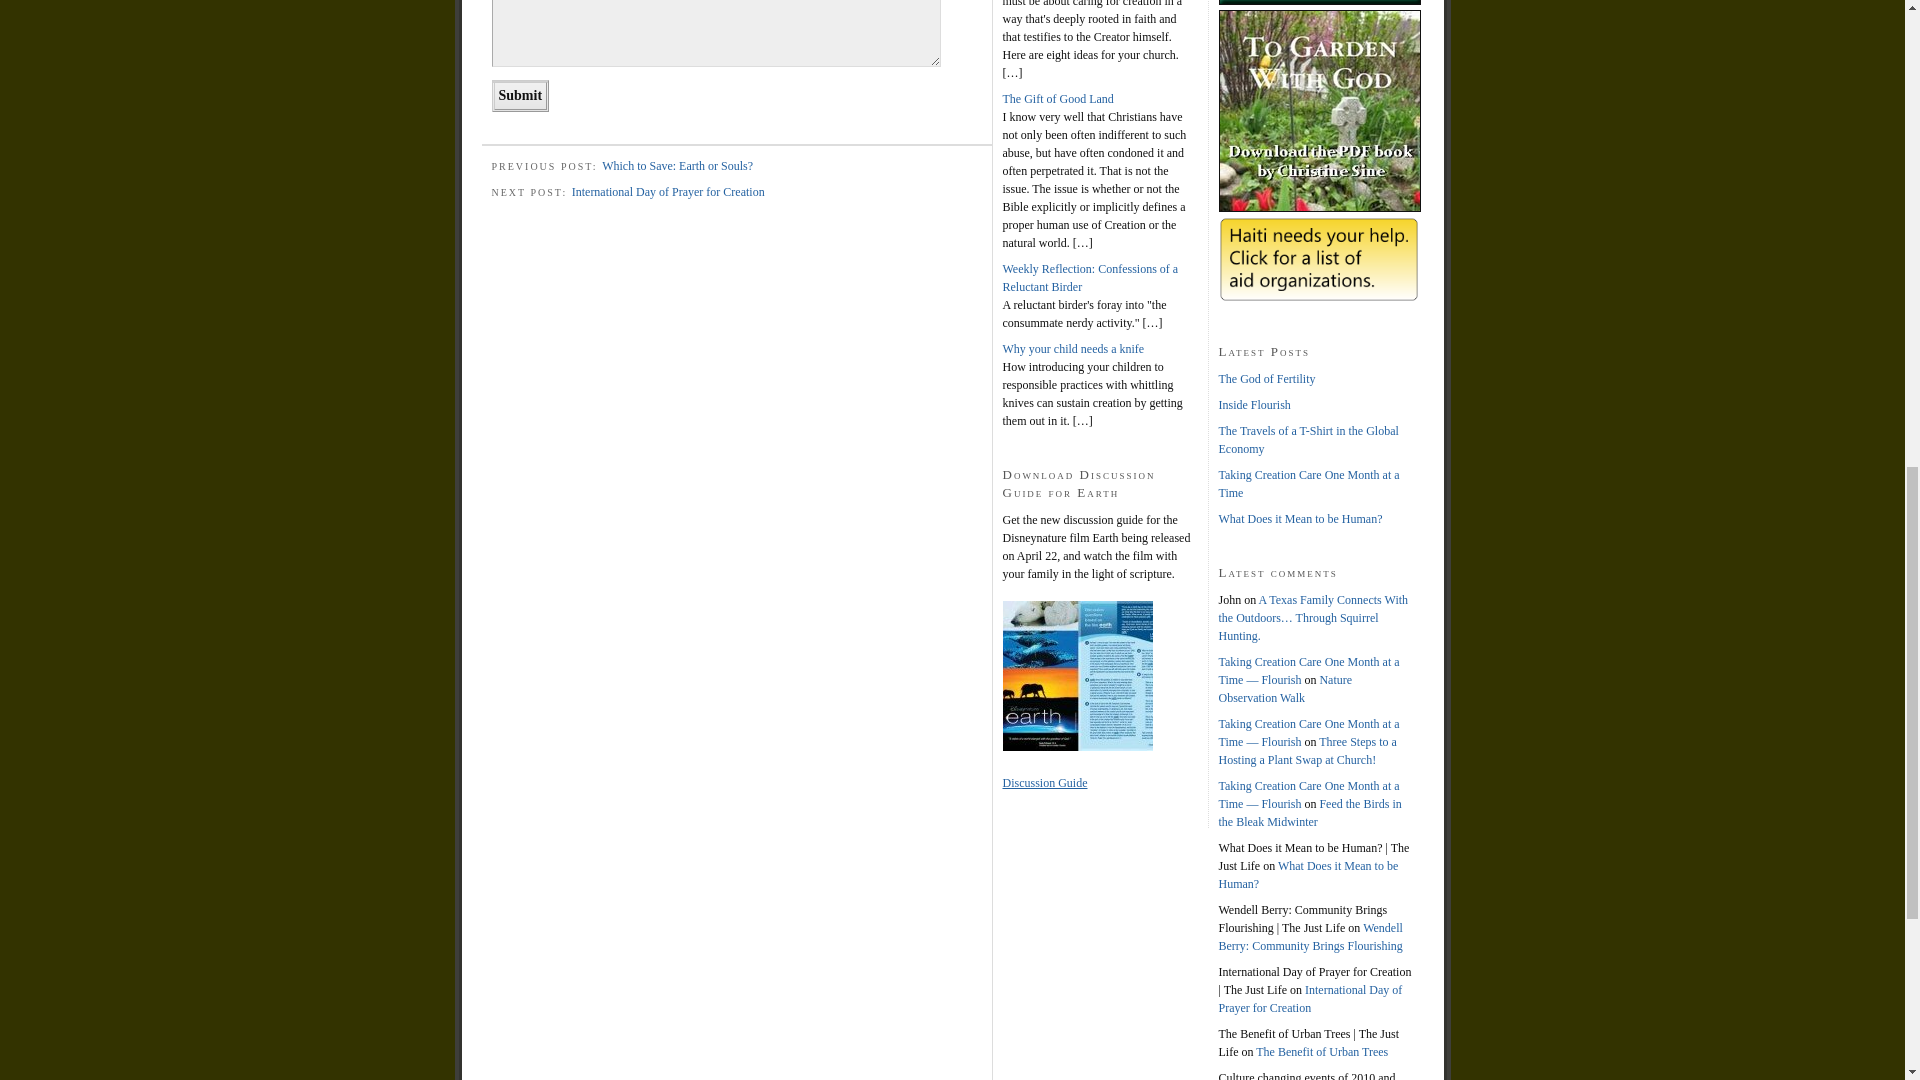 This screenshot has width=1920, height=1080. I want to click on What Does it Mean to be Human?, so click(1307, 874).